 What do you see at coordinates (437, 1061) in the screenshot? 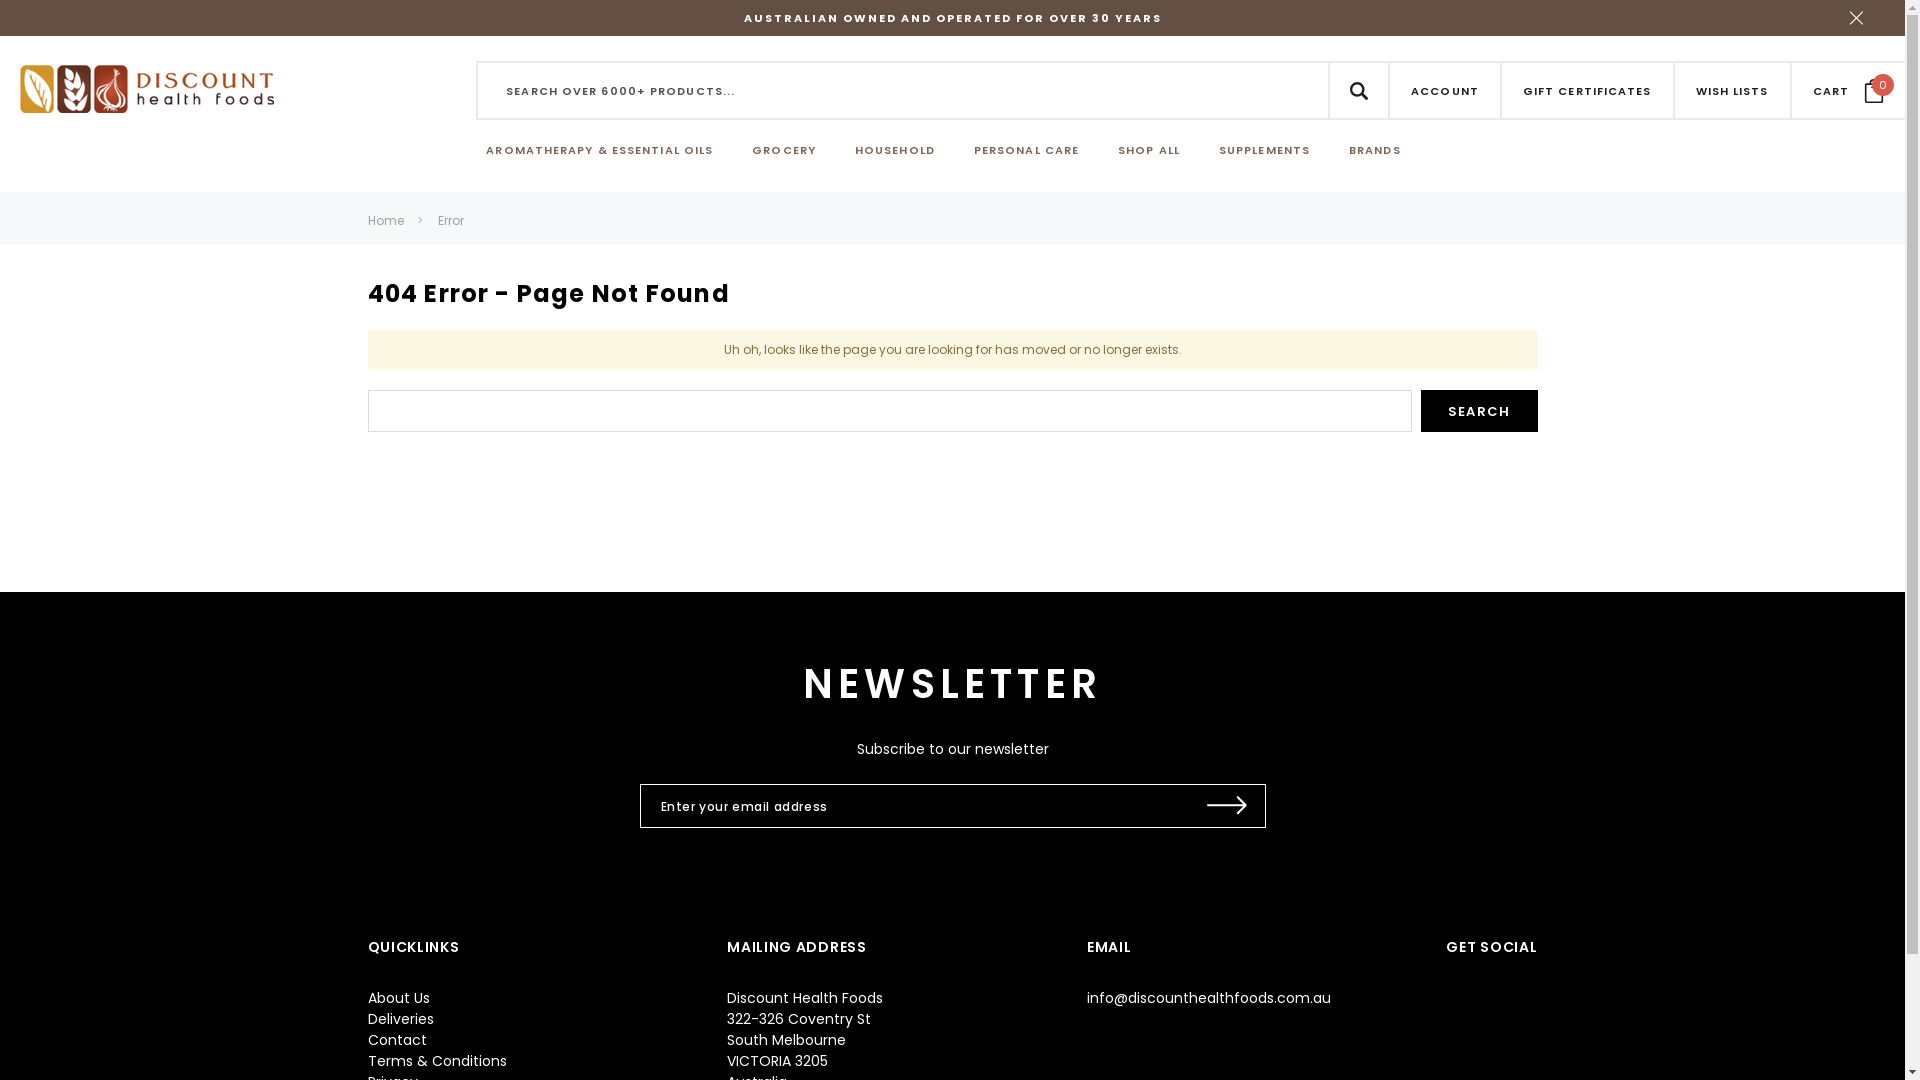
I see `Terms & Conditions` at bounding box center [437, 1061].